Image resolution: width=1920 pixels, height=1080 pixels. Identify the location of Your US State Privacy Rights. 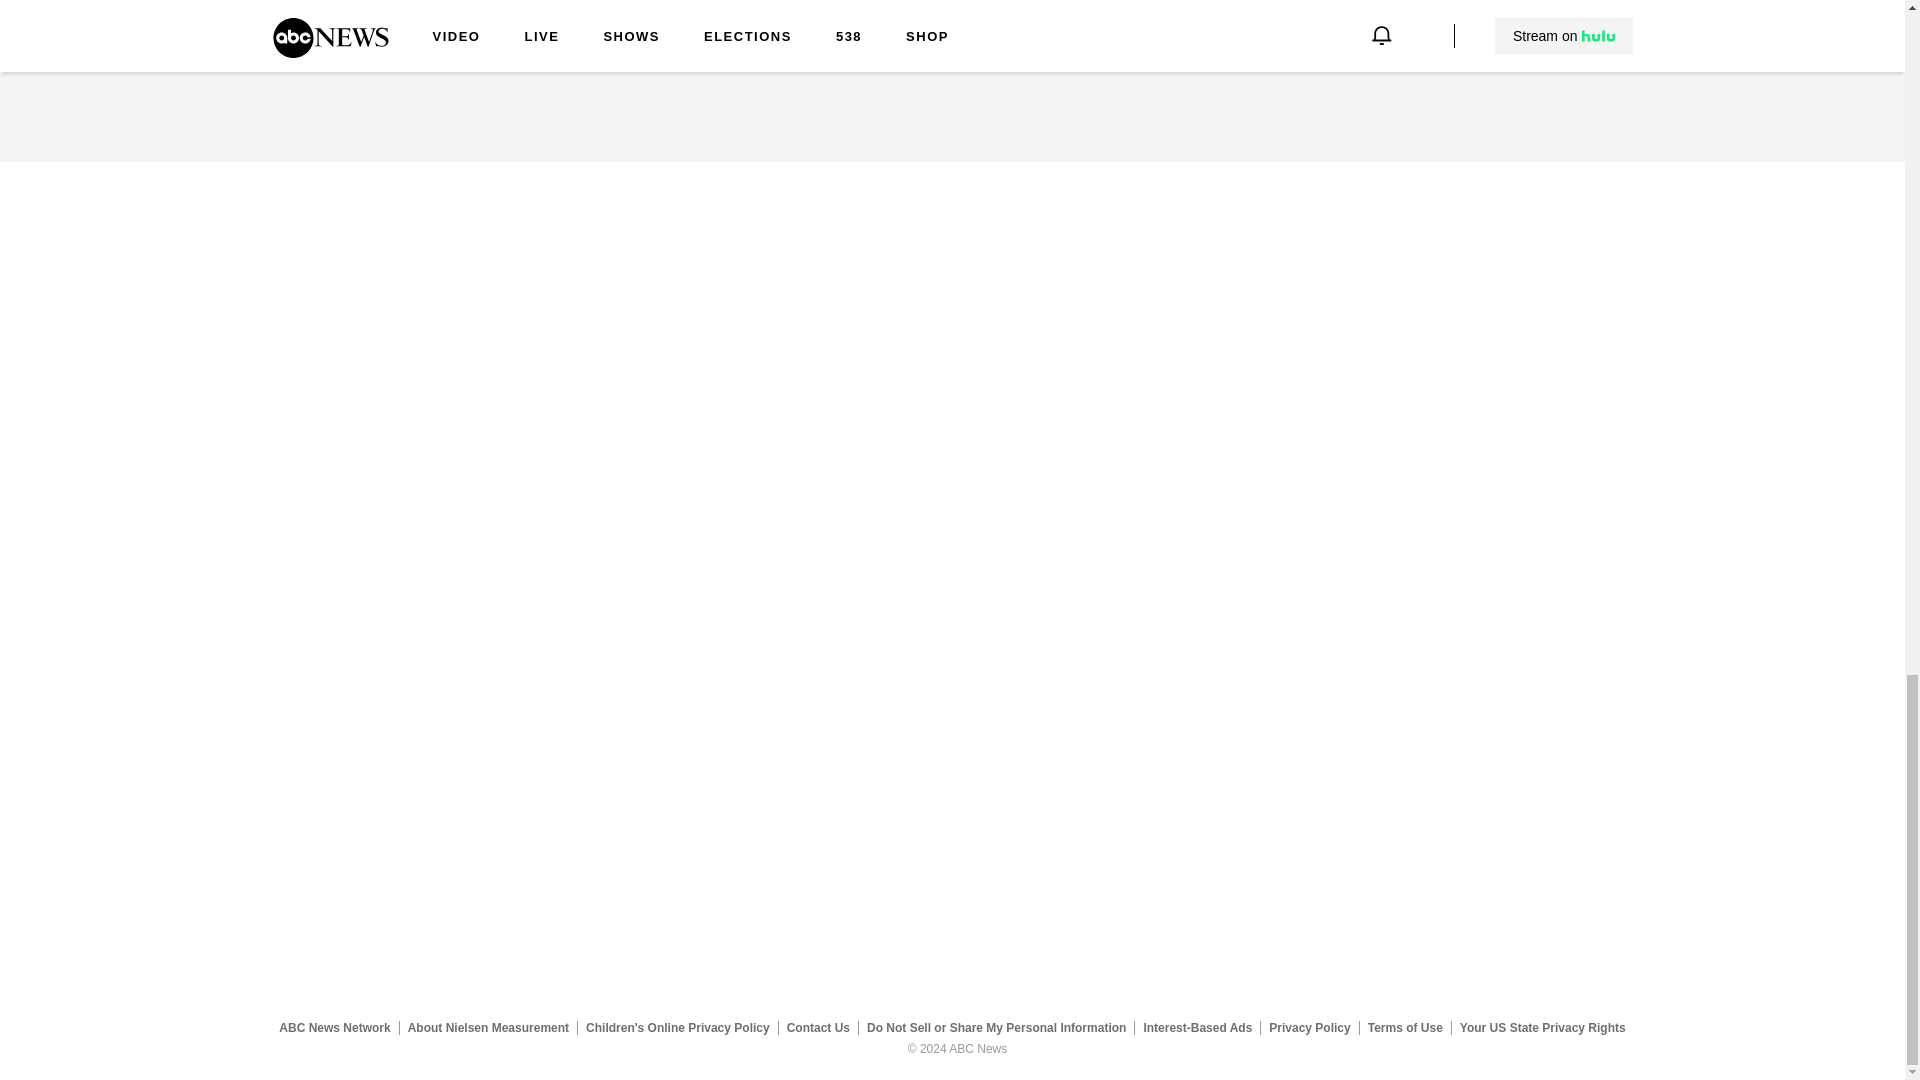
(1542, 1027).